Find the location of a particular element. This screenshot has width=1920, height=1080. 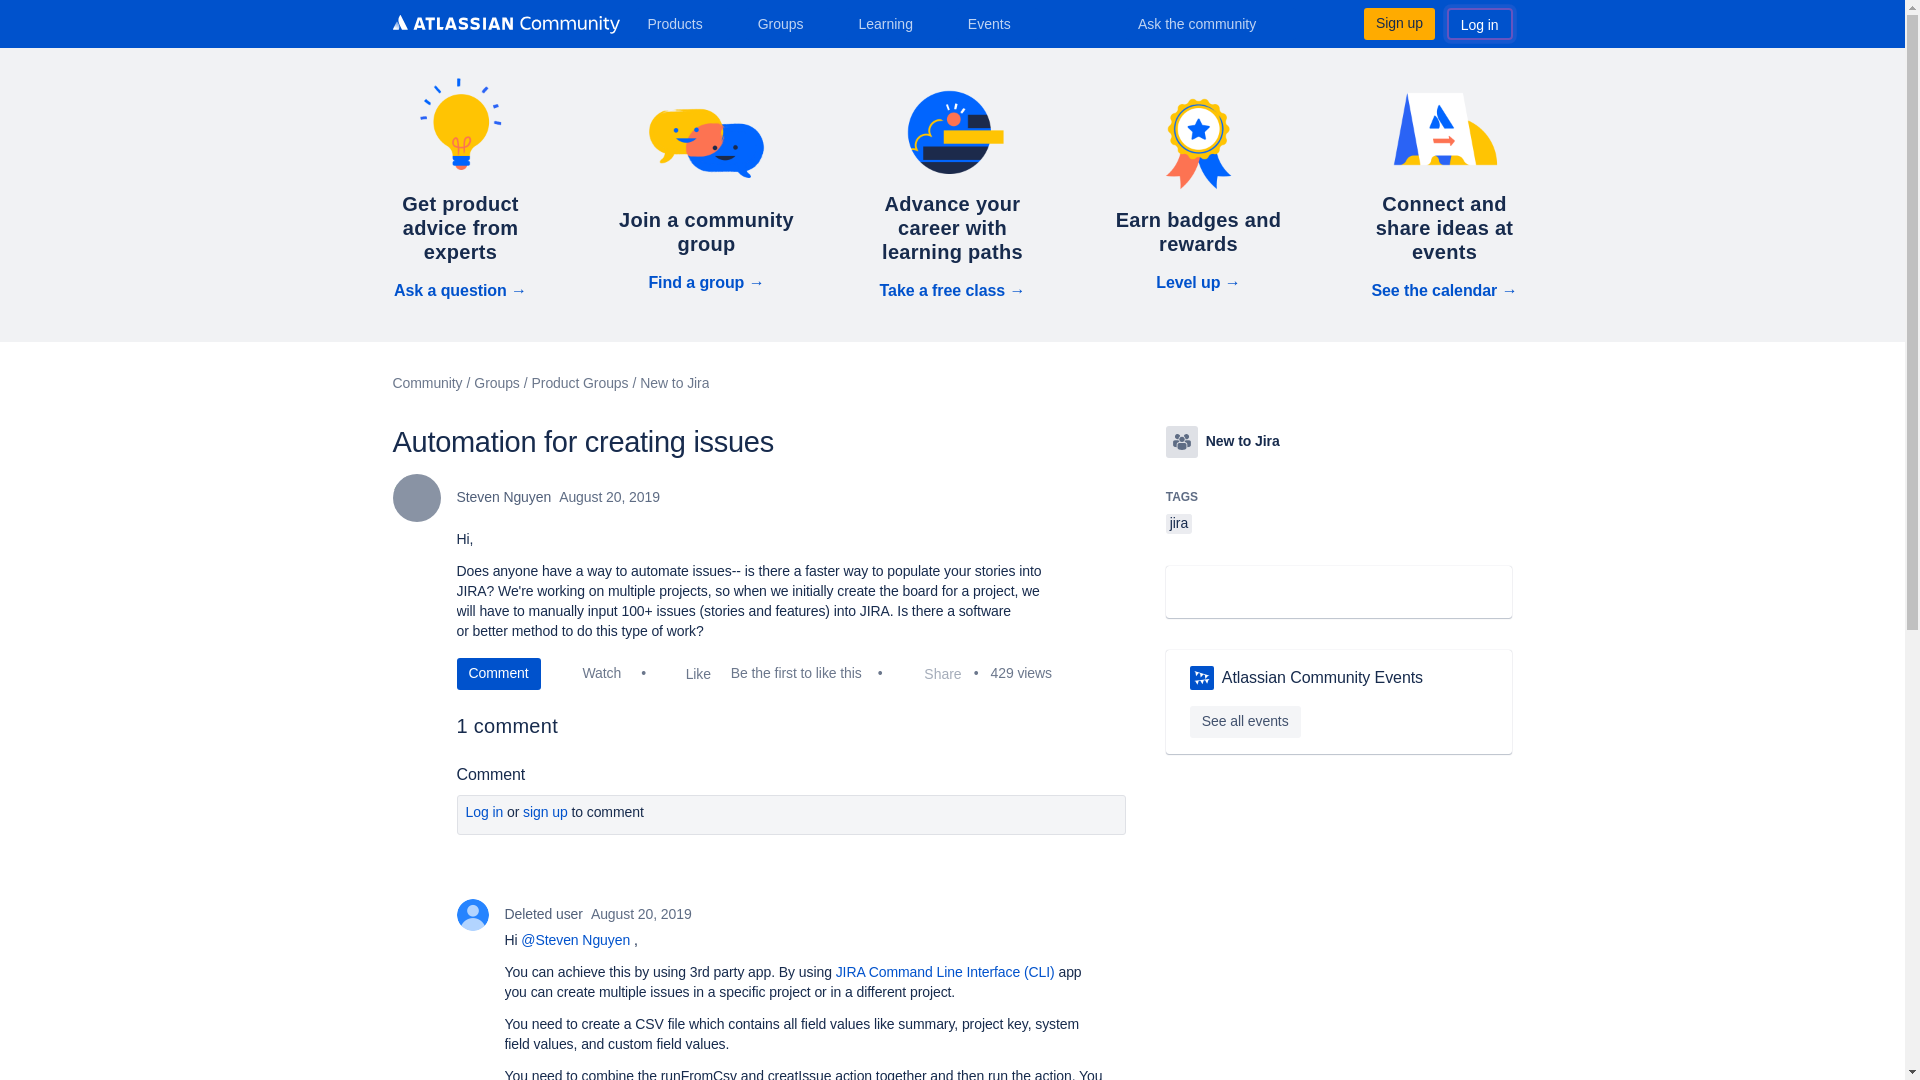

Steven Nguyen is located at coordinates (415, 498).